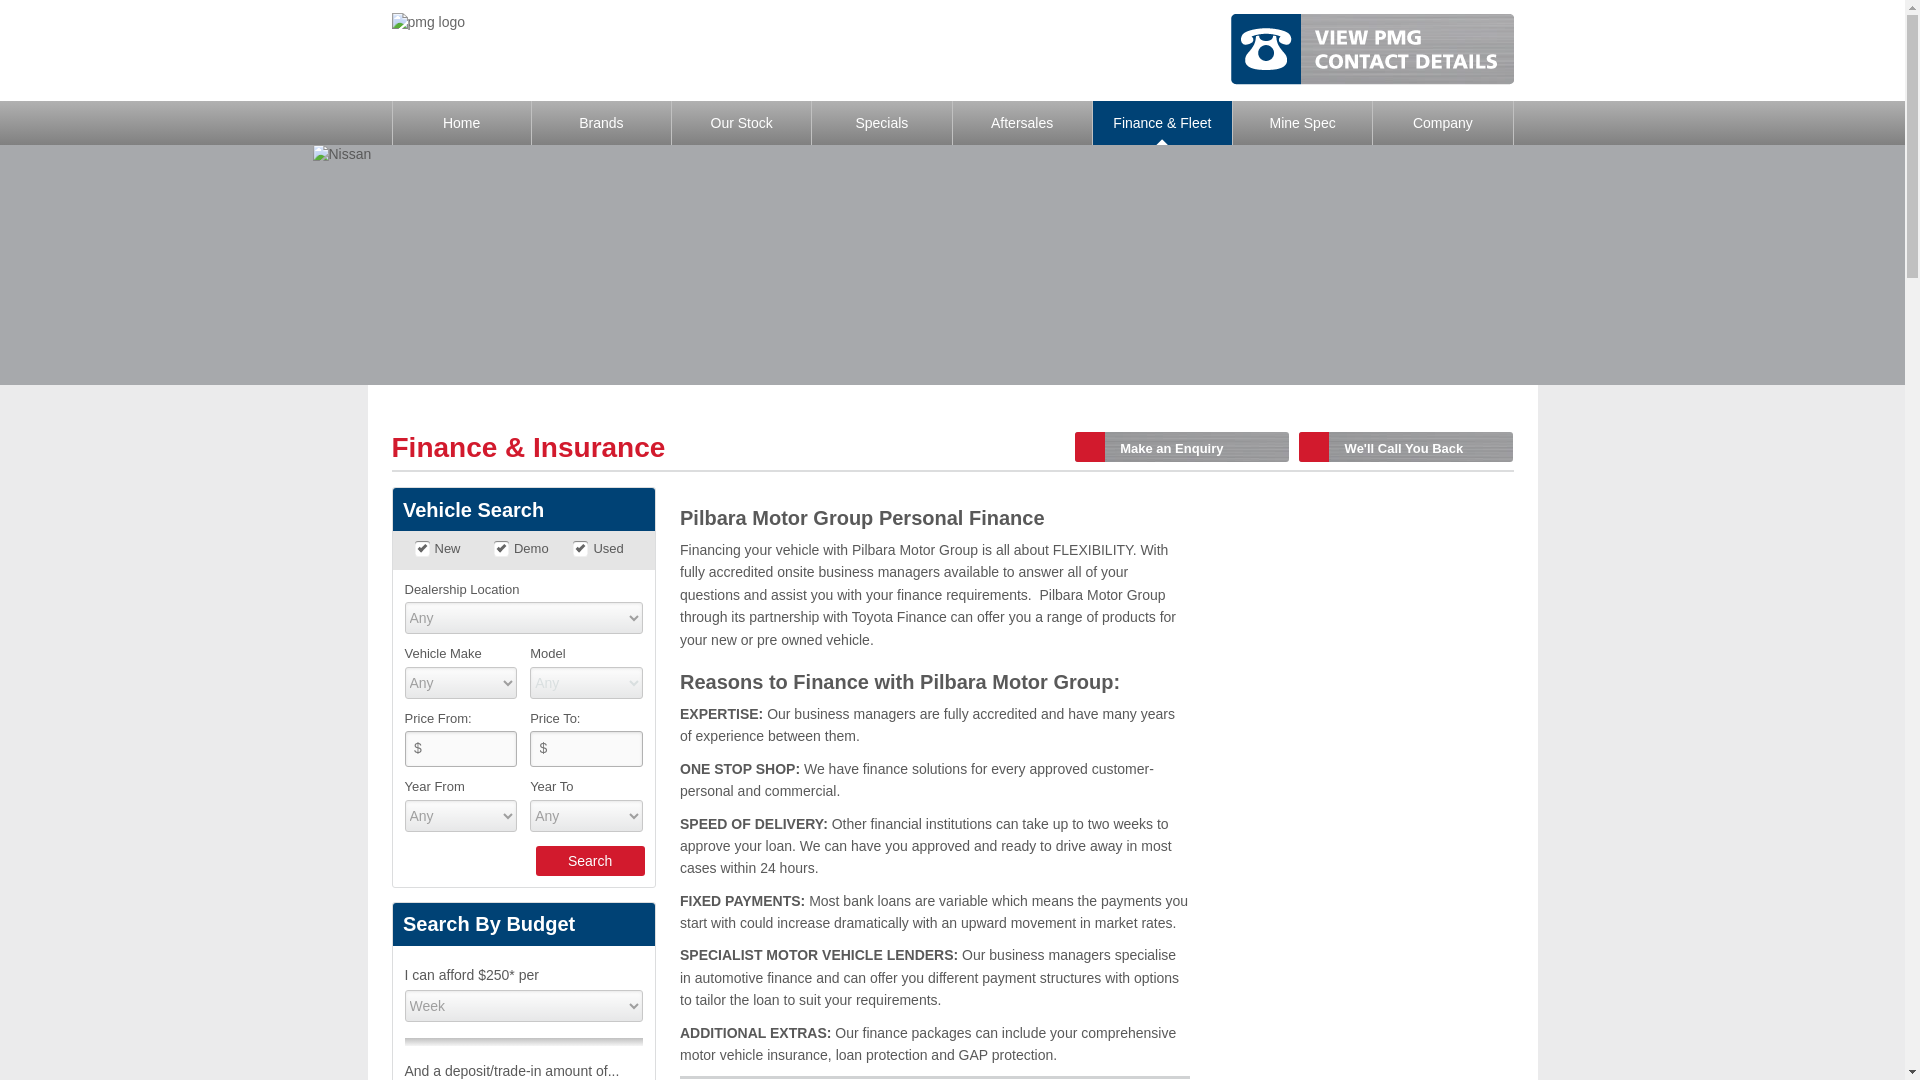  I want to click on Search, so click(590, 860).